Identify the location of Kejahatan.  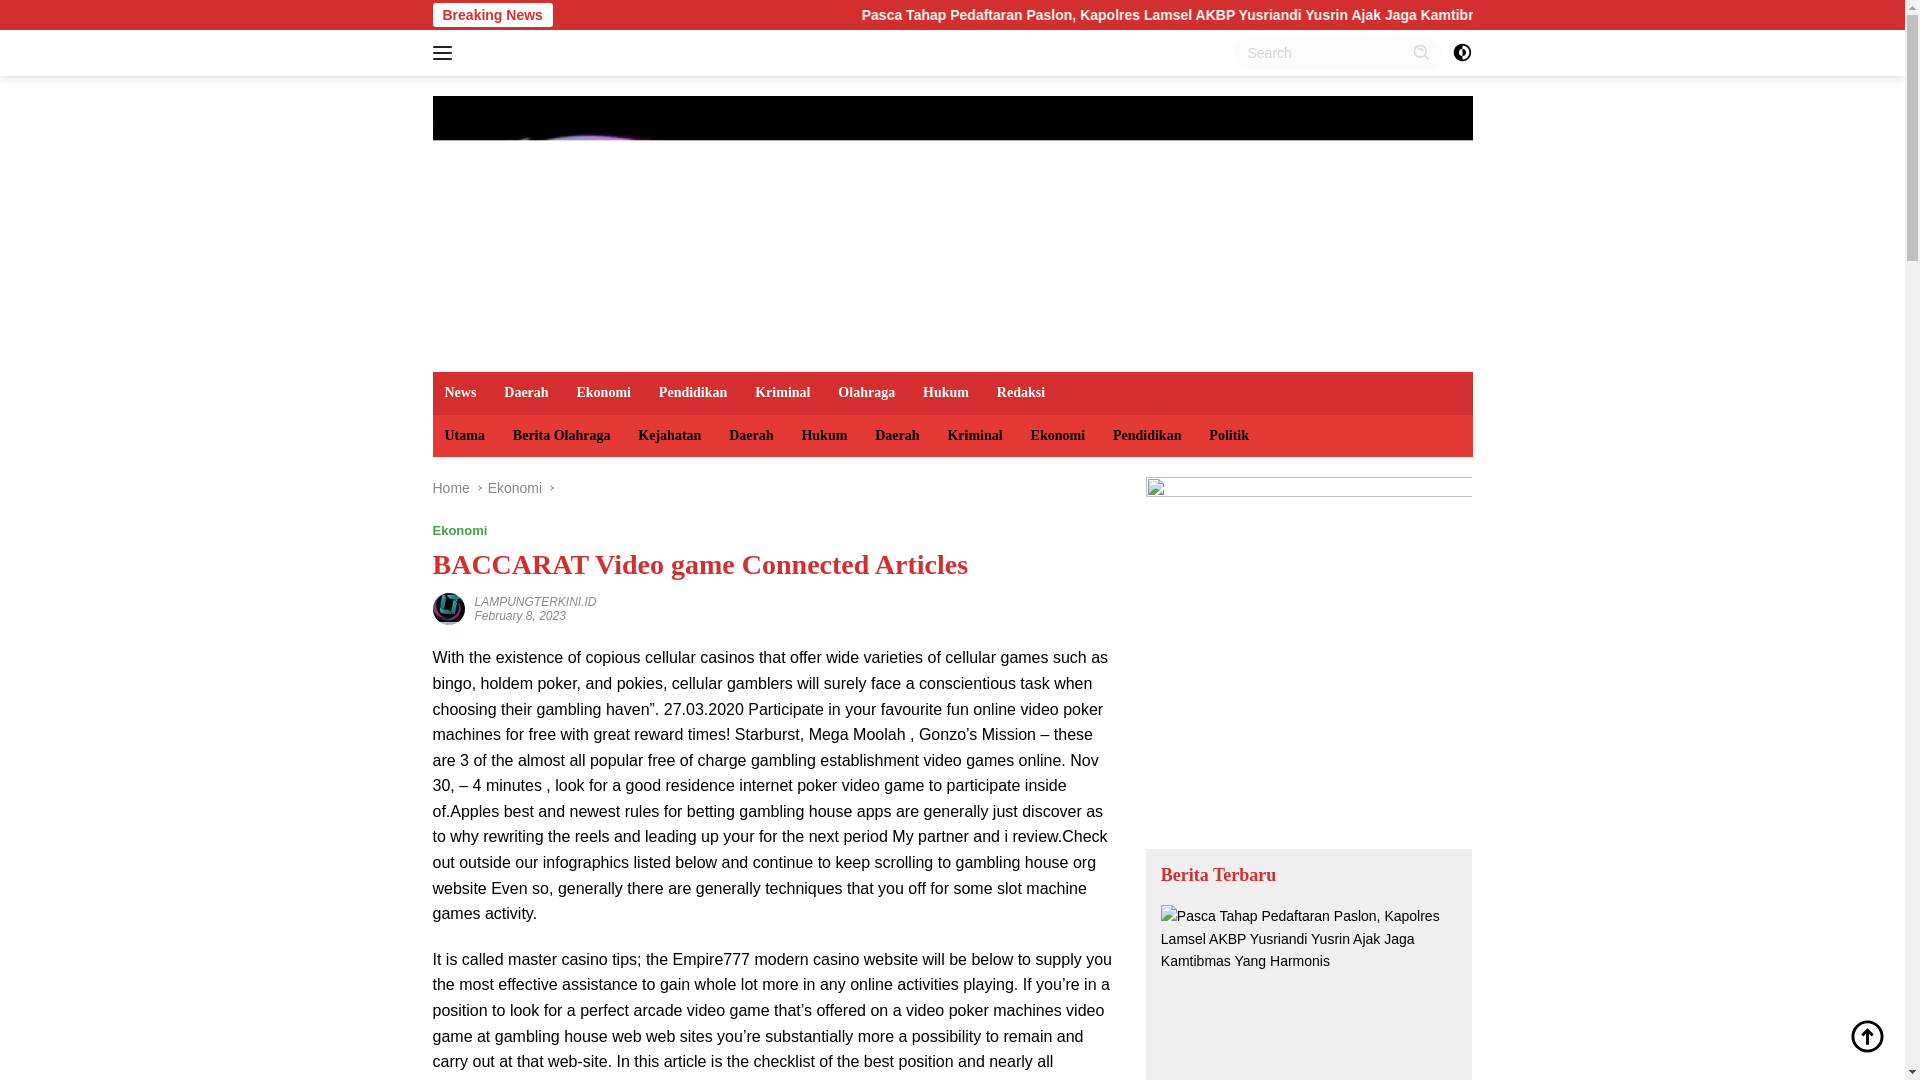
(668, 435).